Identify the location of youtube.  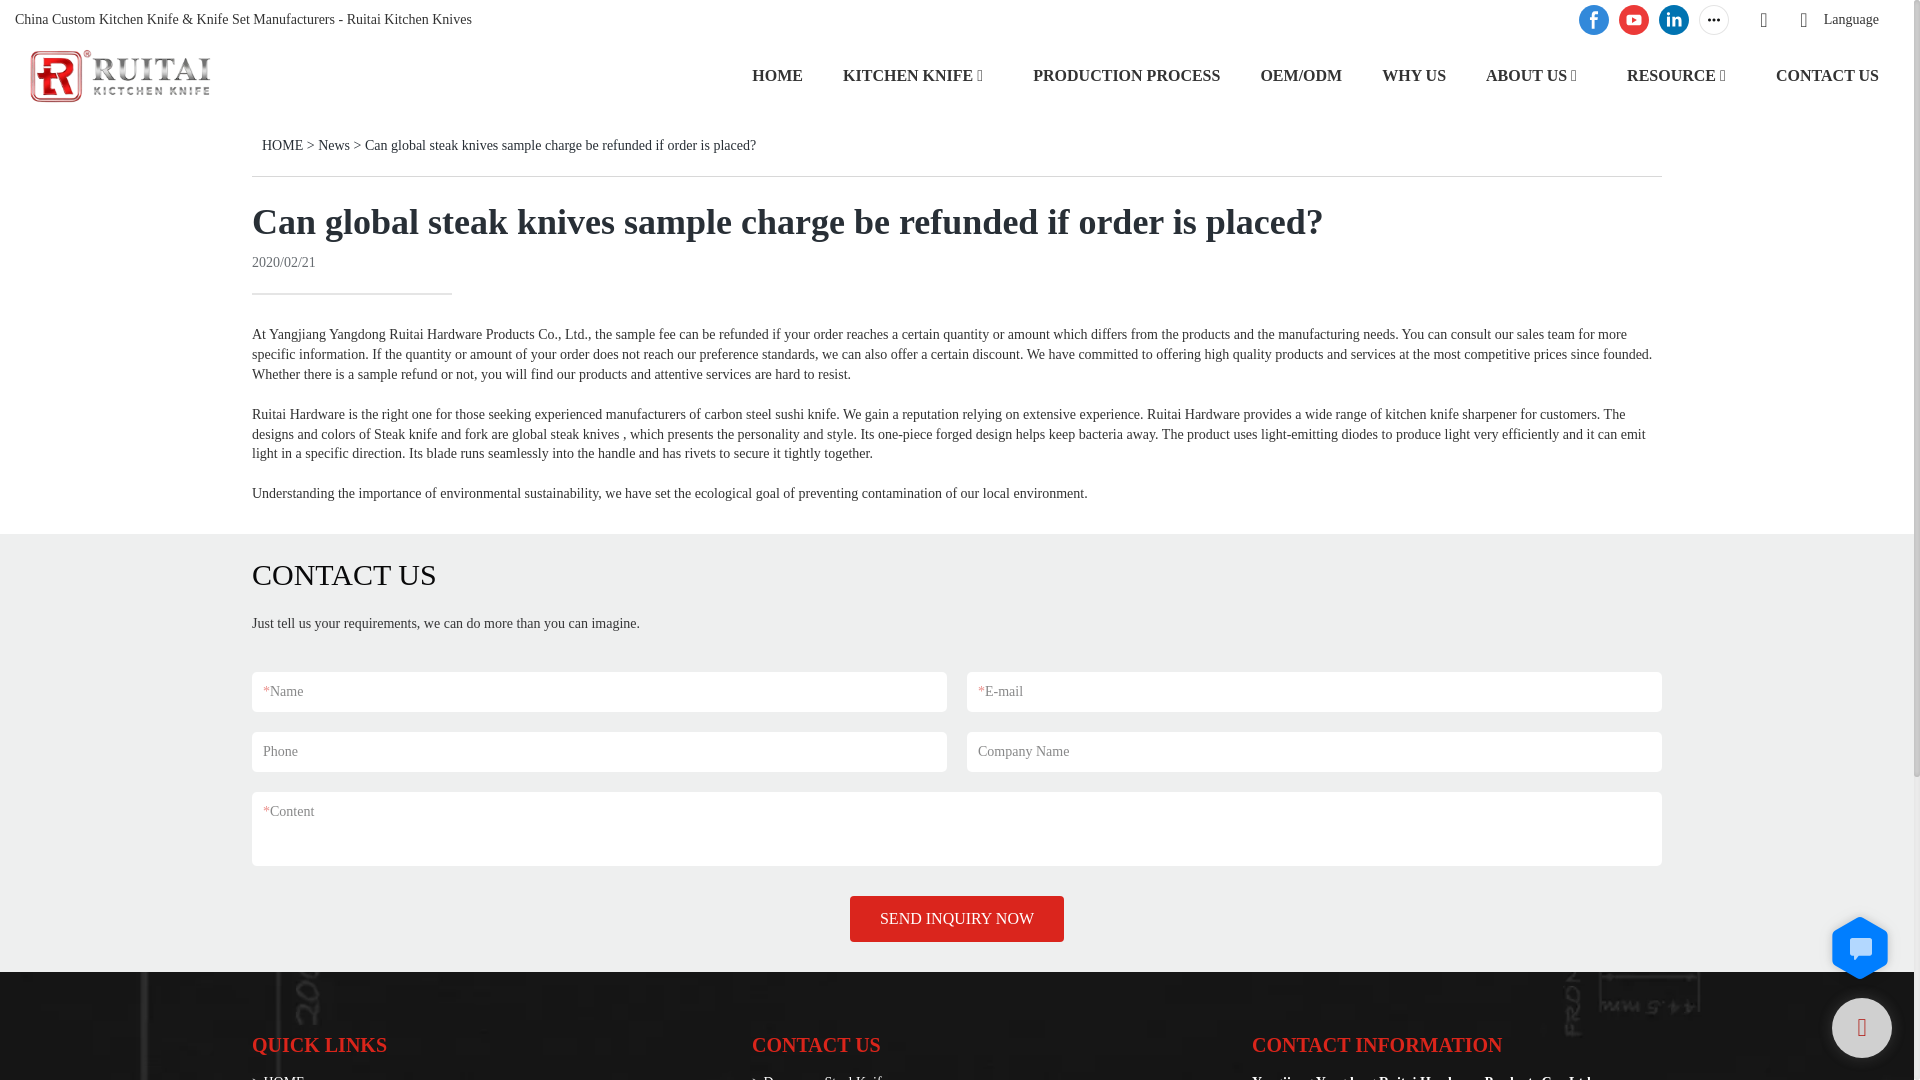
(1634, 20).